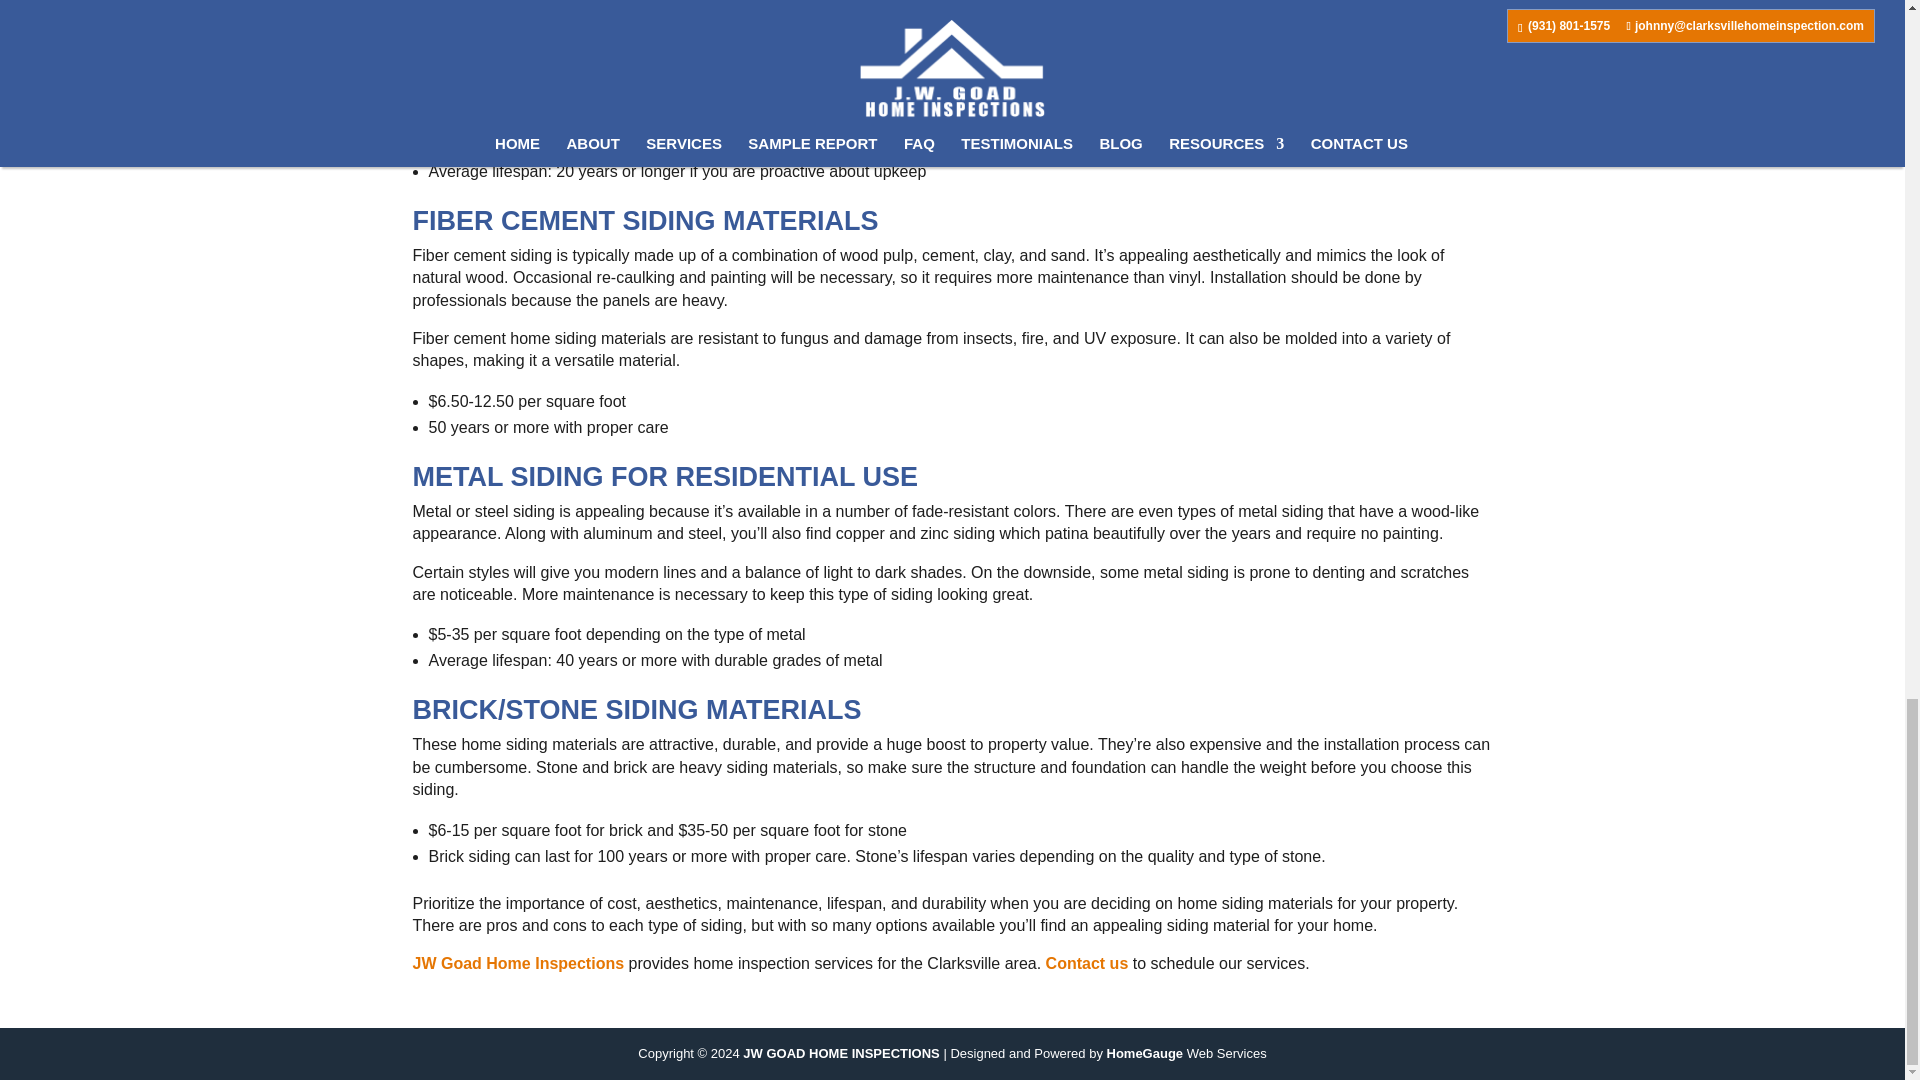 This screenshot has height=1080, width=1920. Describe the element at coordinates (840, 1053) in the screenshot. I see `JW GOAD HOME INSPECTIONS` at that location.